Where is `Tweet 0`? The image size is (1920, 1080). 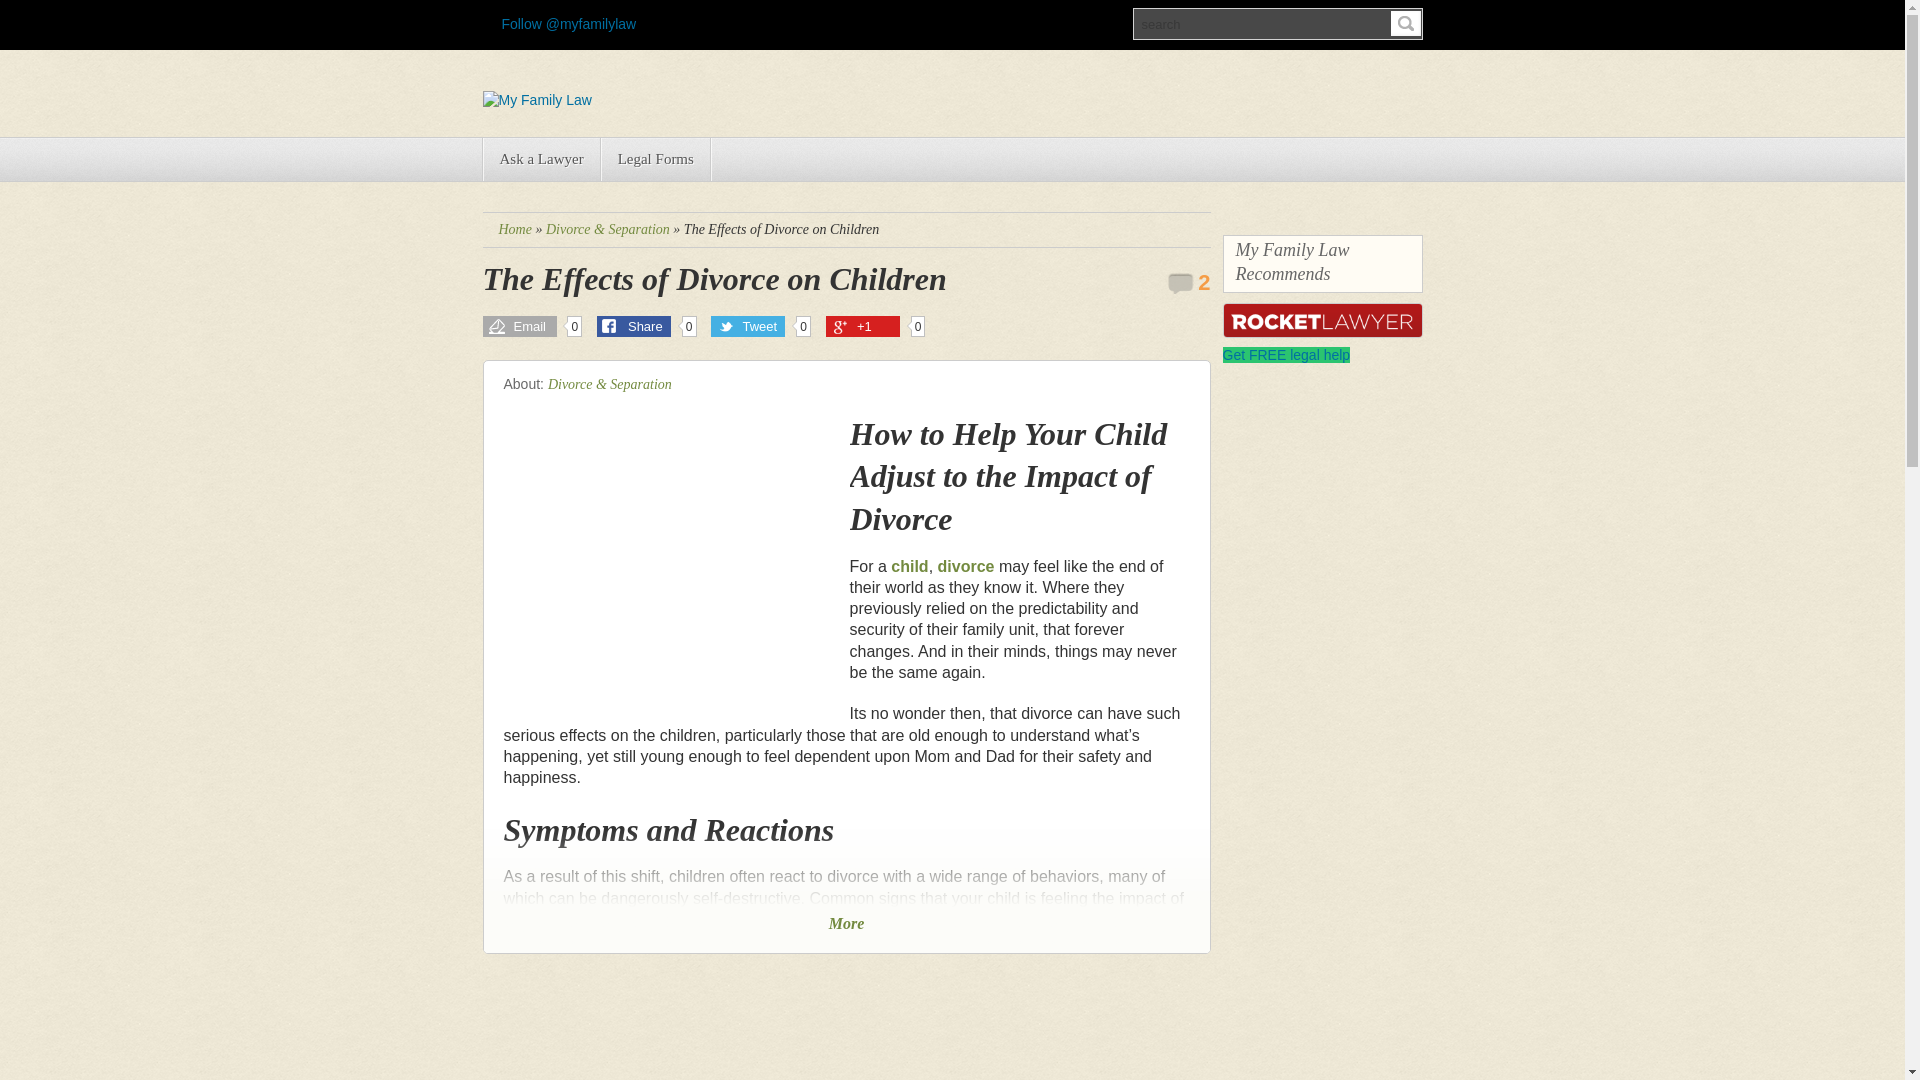
Tweet 0 is located at coordinates (760, 326).